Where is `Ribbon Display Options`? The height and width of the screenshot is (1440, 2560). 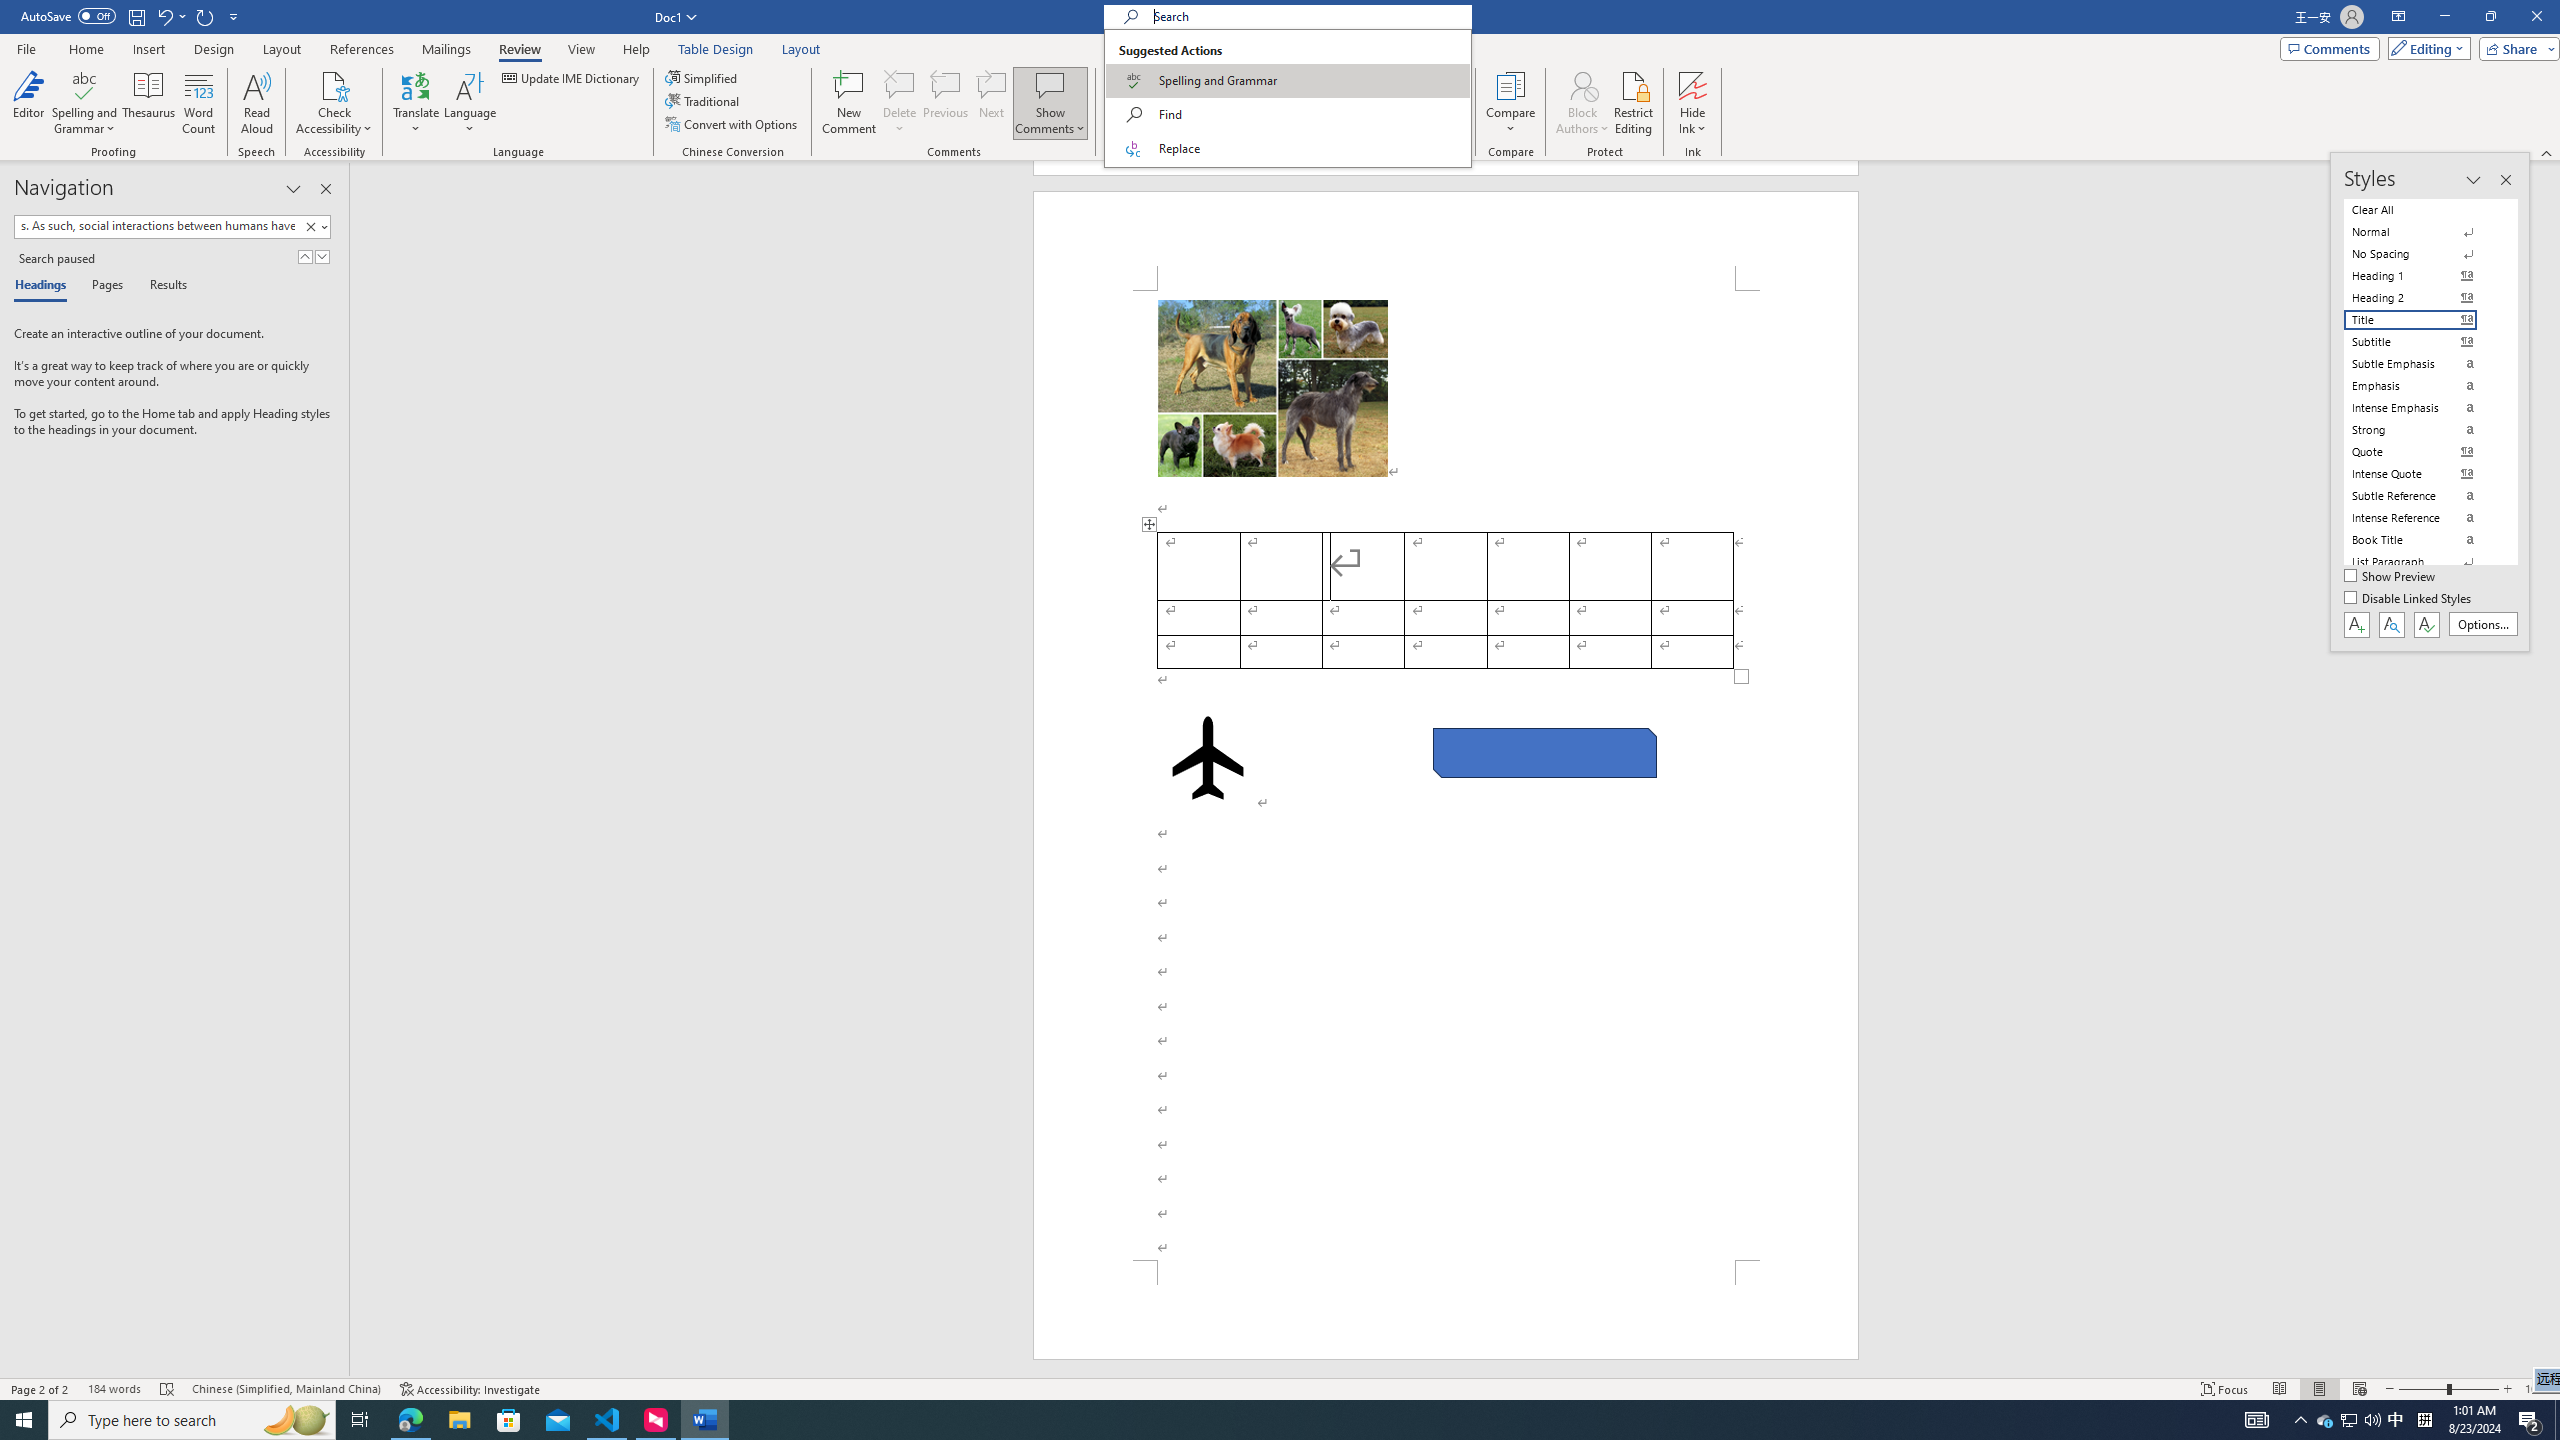 Ribbon Display Options is located at coordinates (2398, 17).